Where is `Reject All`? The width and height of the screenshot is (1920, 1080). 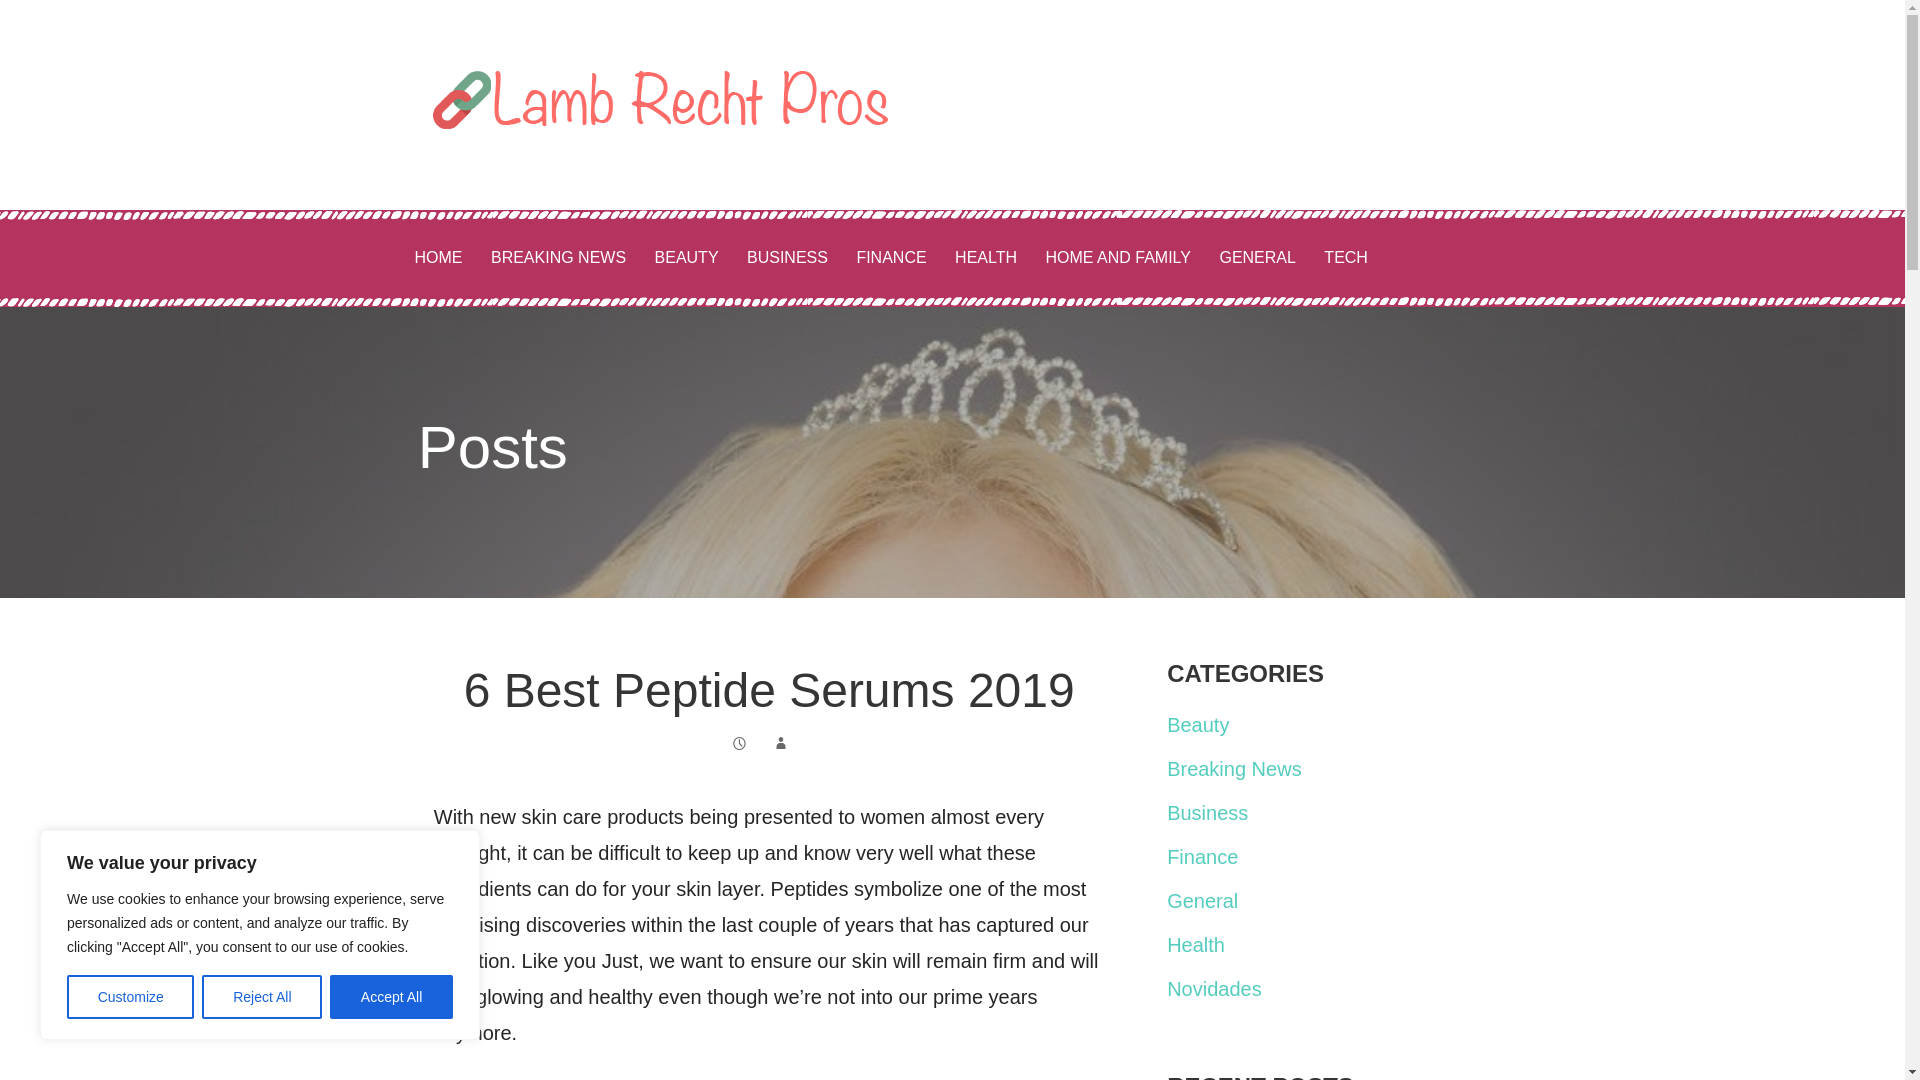 Reject All is located at coordinates (262, 997).